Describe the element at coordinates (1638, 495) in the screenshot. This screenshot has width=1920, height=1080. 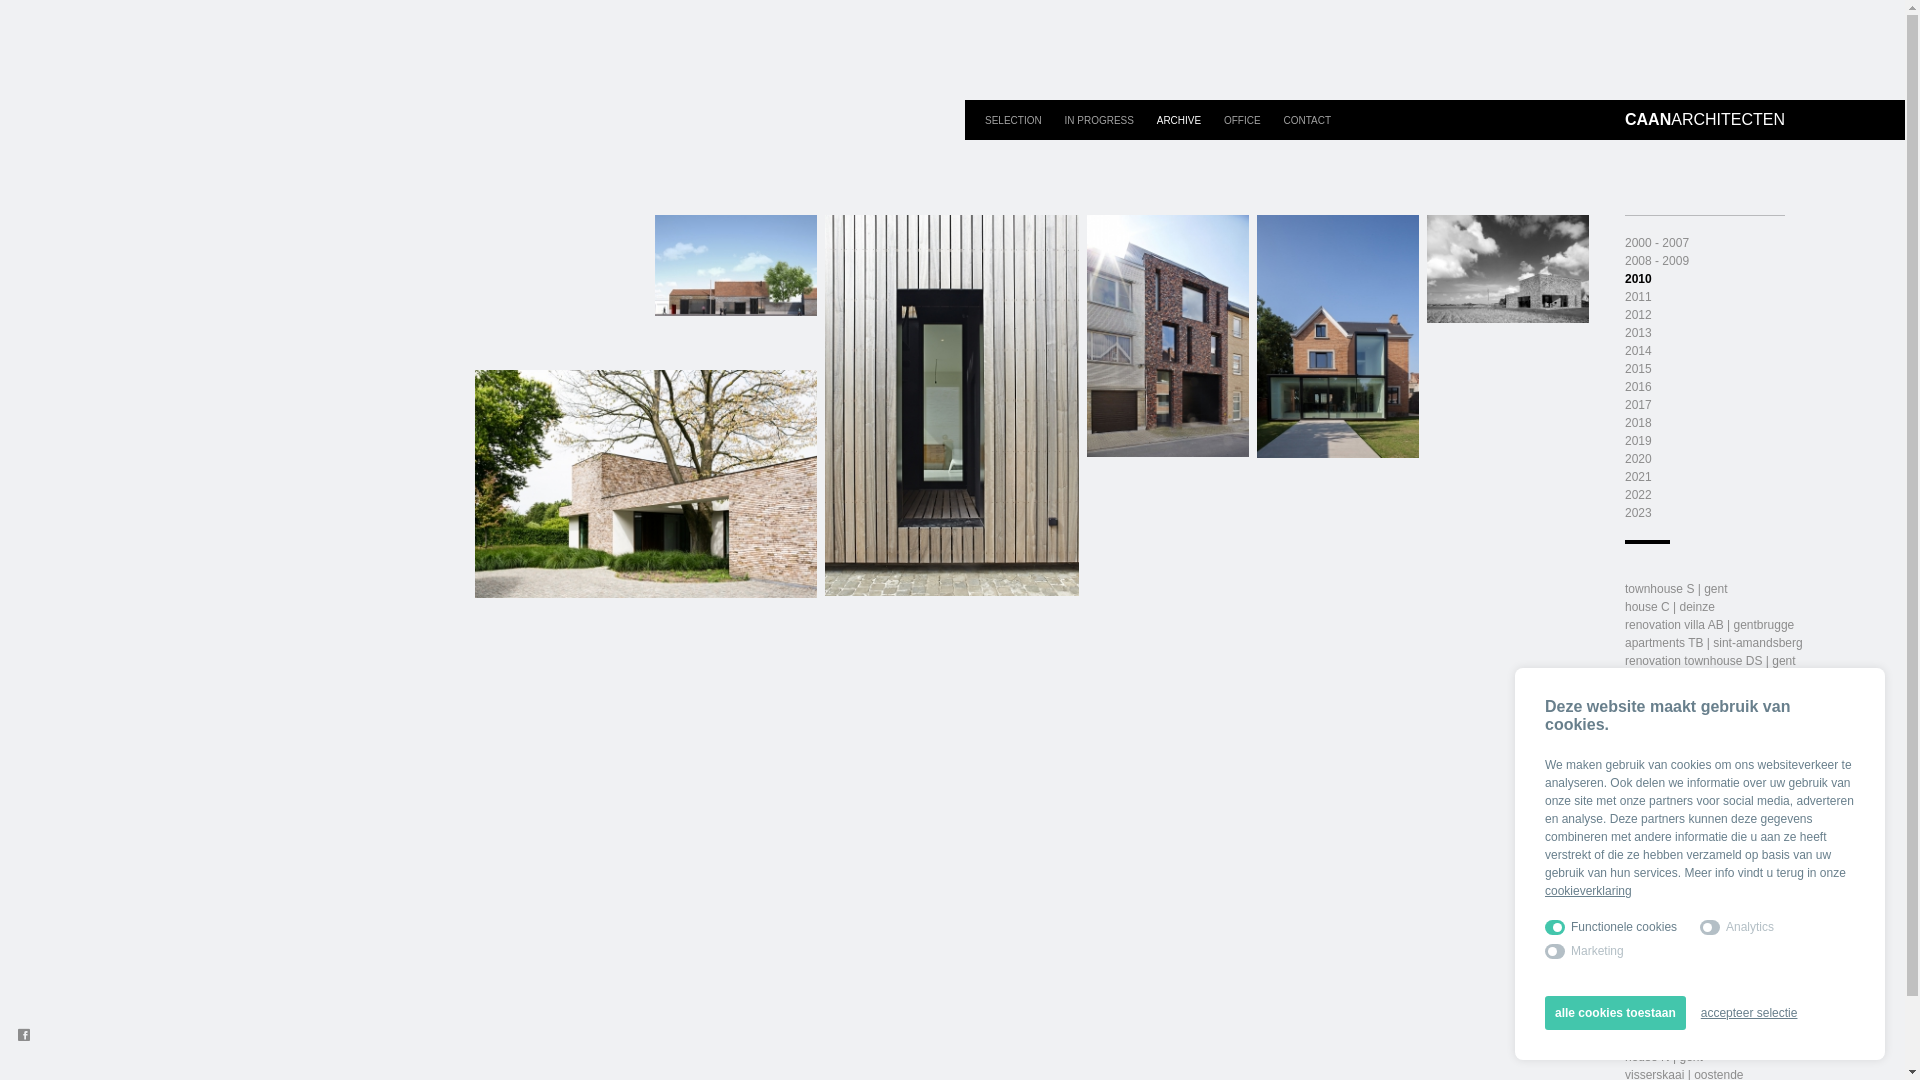
I see `2022` at that location.